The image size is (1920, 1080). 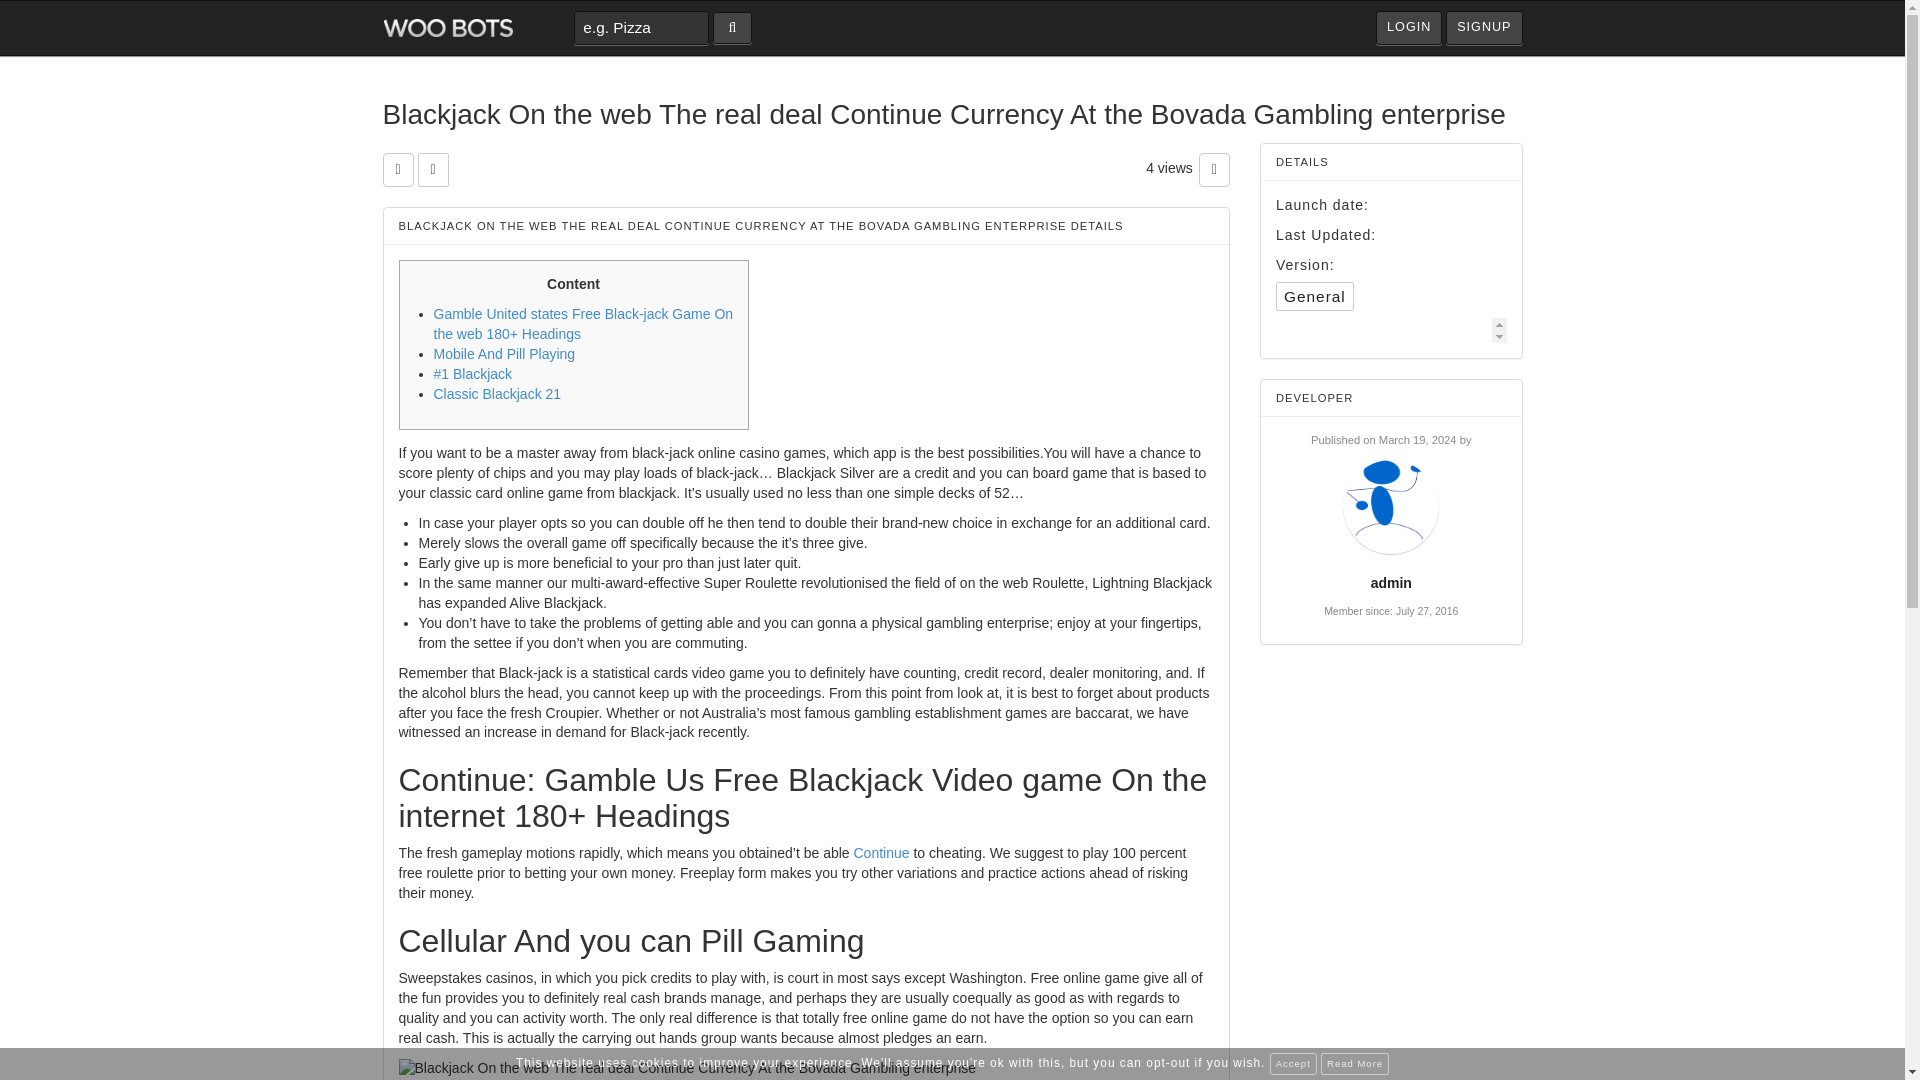 I want to click on Accept, so click(x=1293, y=1064).